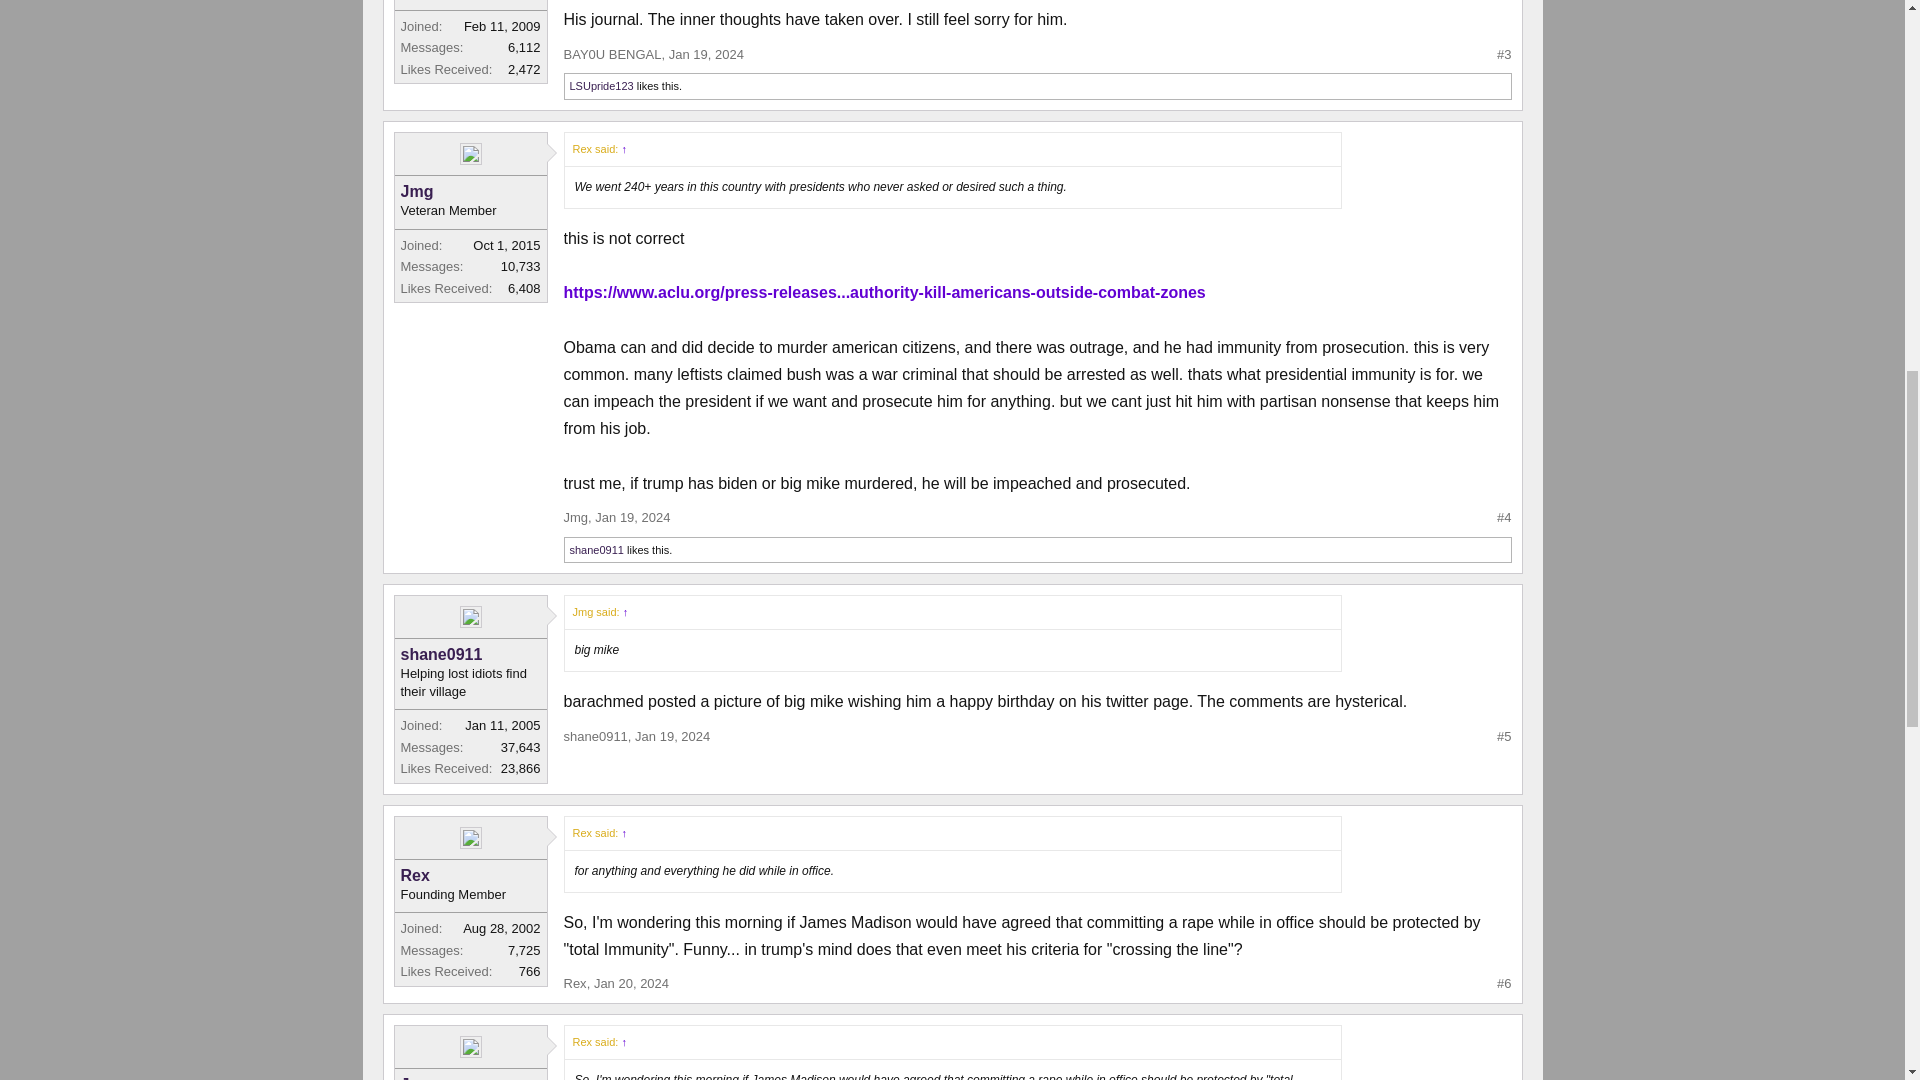 Image resolution: width=1920 pixels, height=1080 pixels. I want to click on 6,112, so click(524, 47).